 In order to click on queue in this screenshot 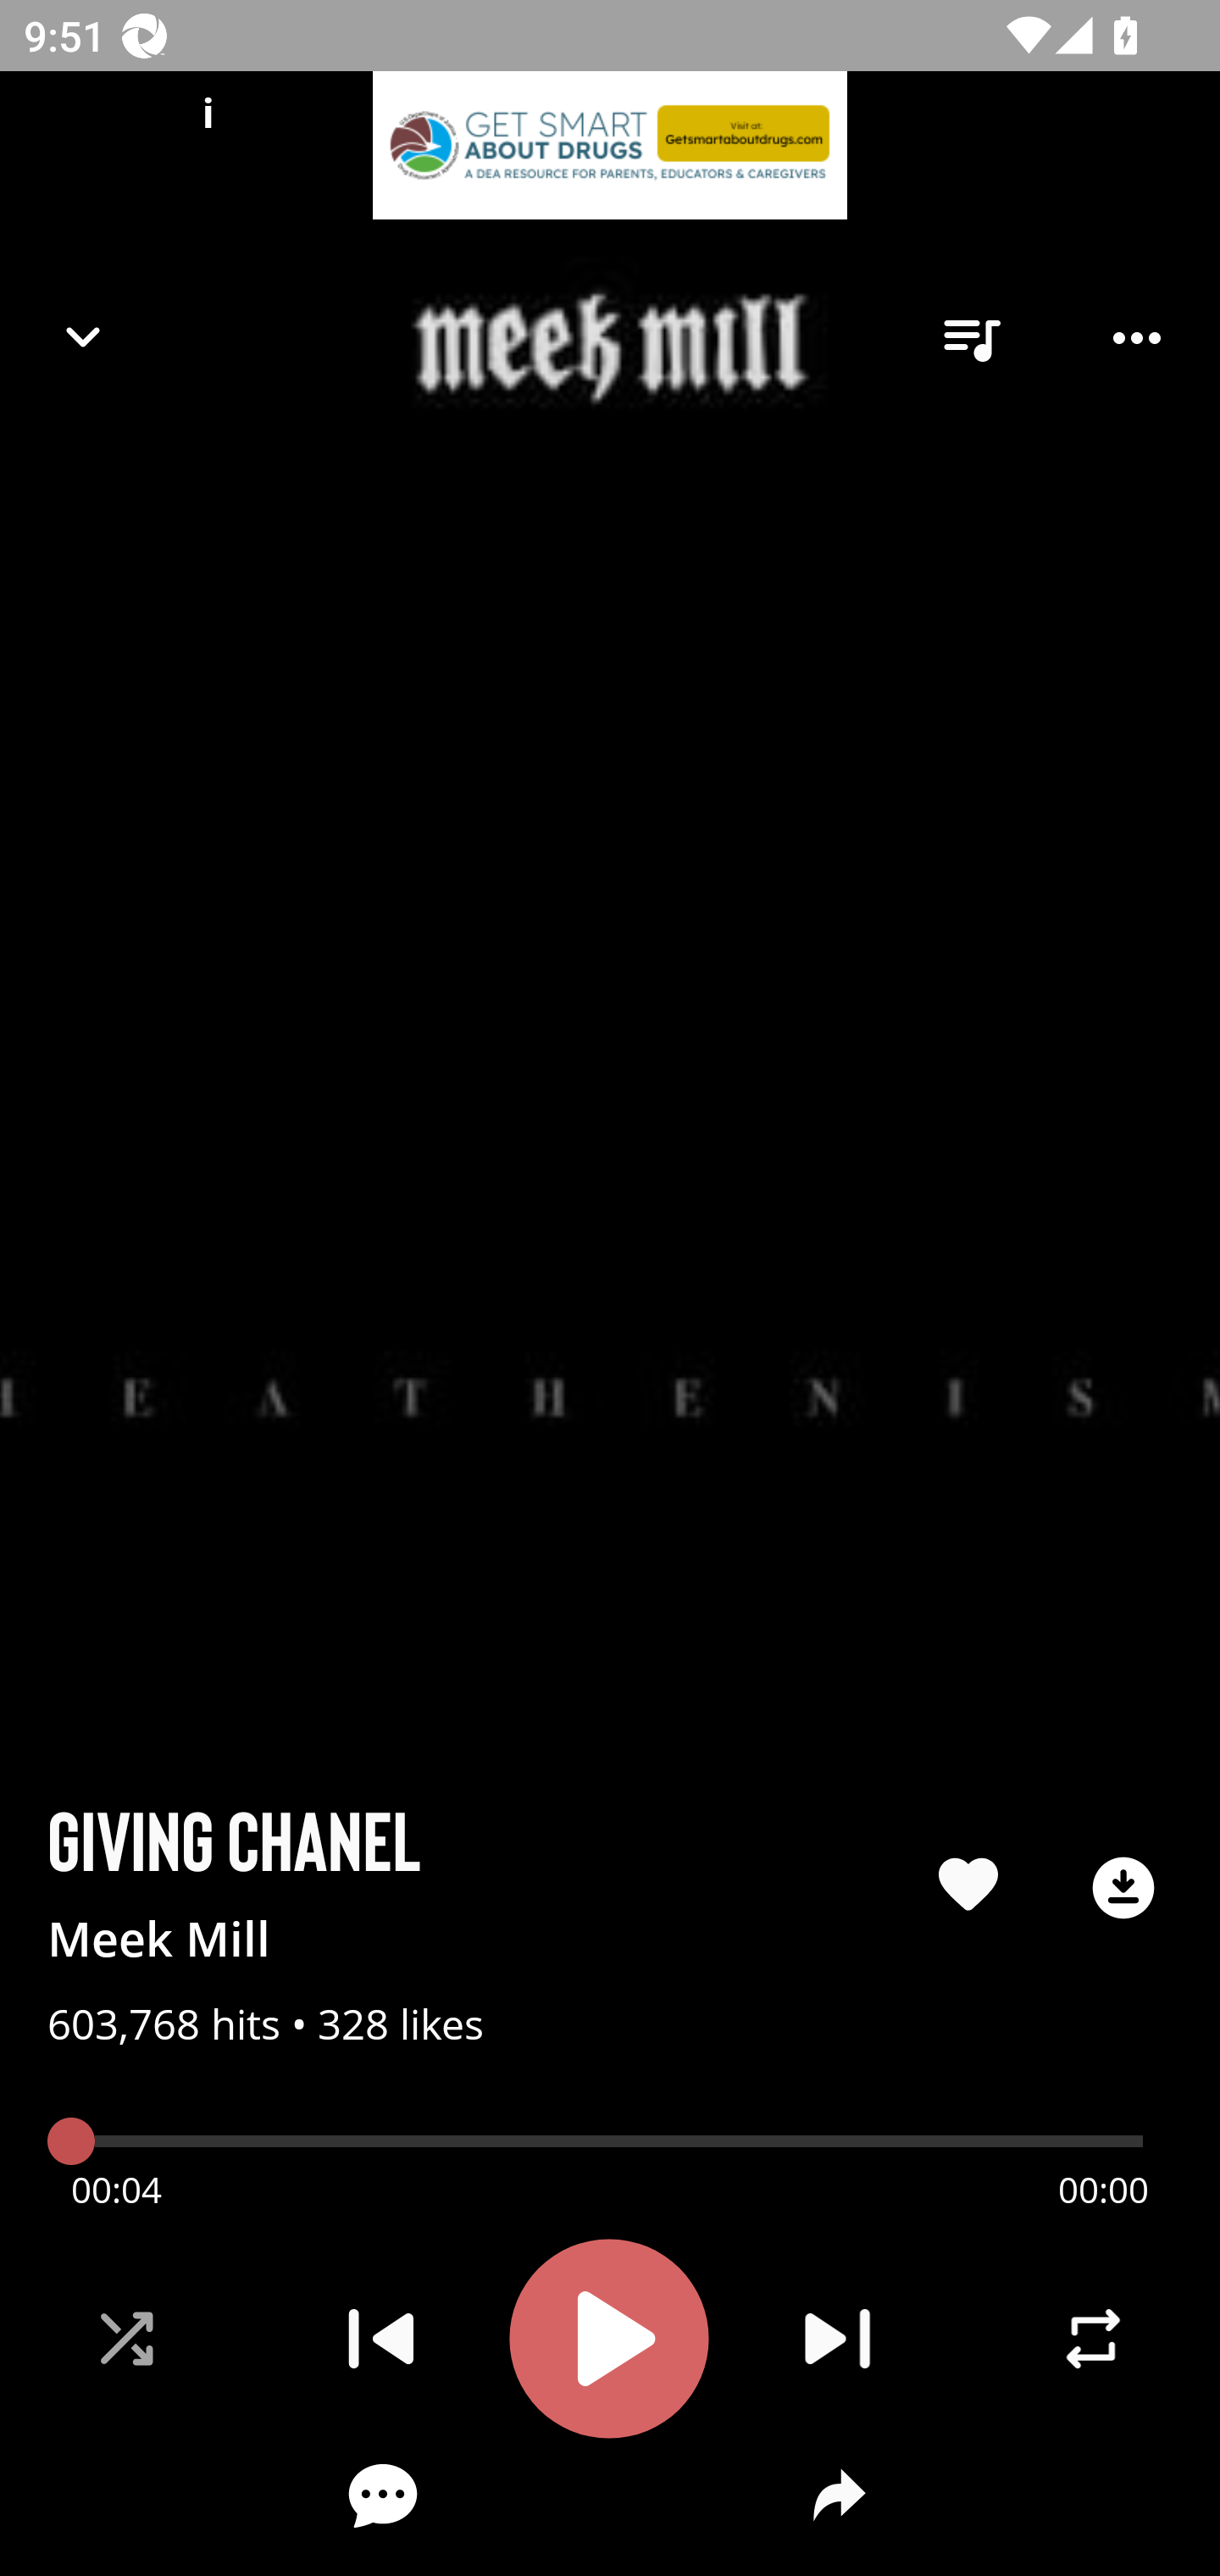, I will do `click(971, 339)`.